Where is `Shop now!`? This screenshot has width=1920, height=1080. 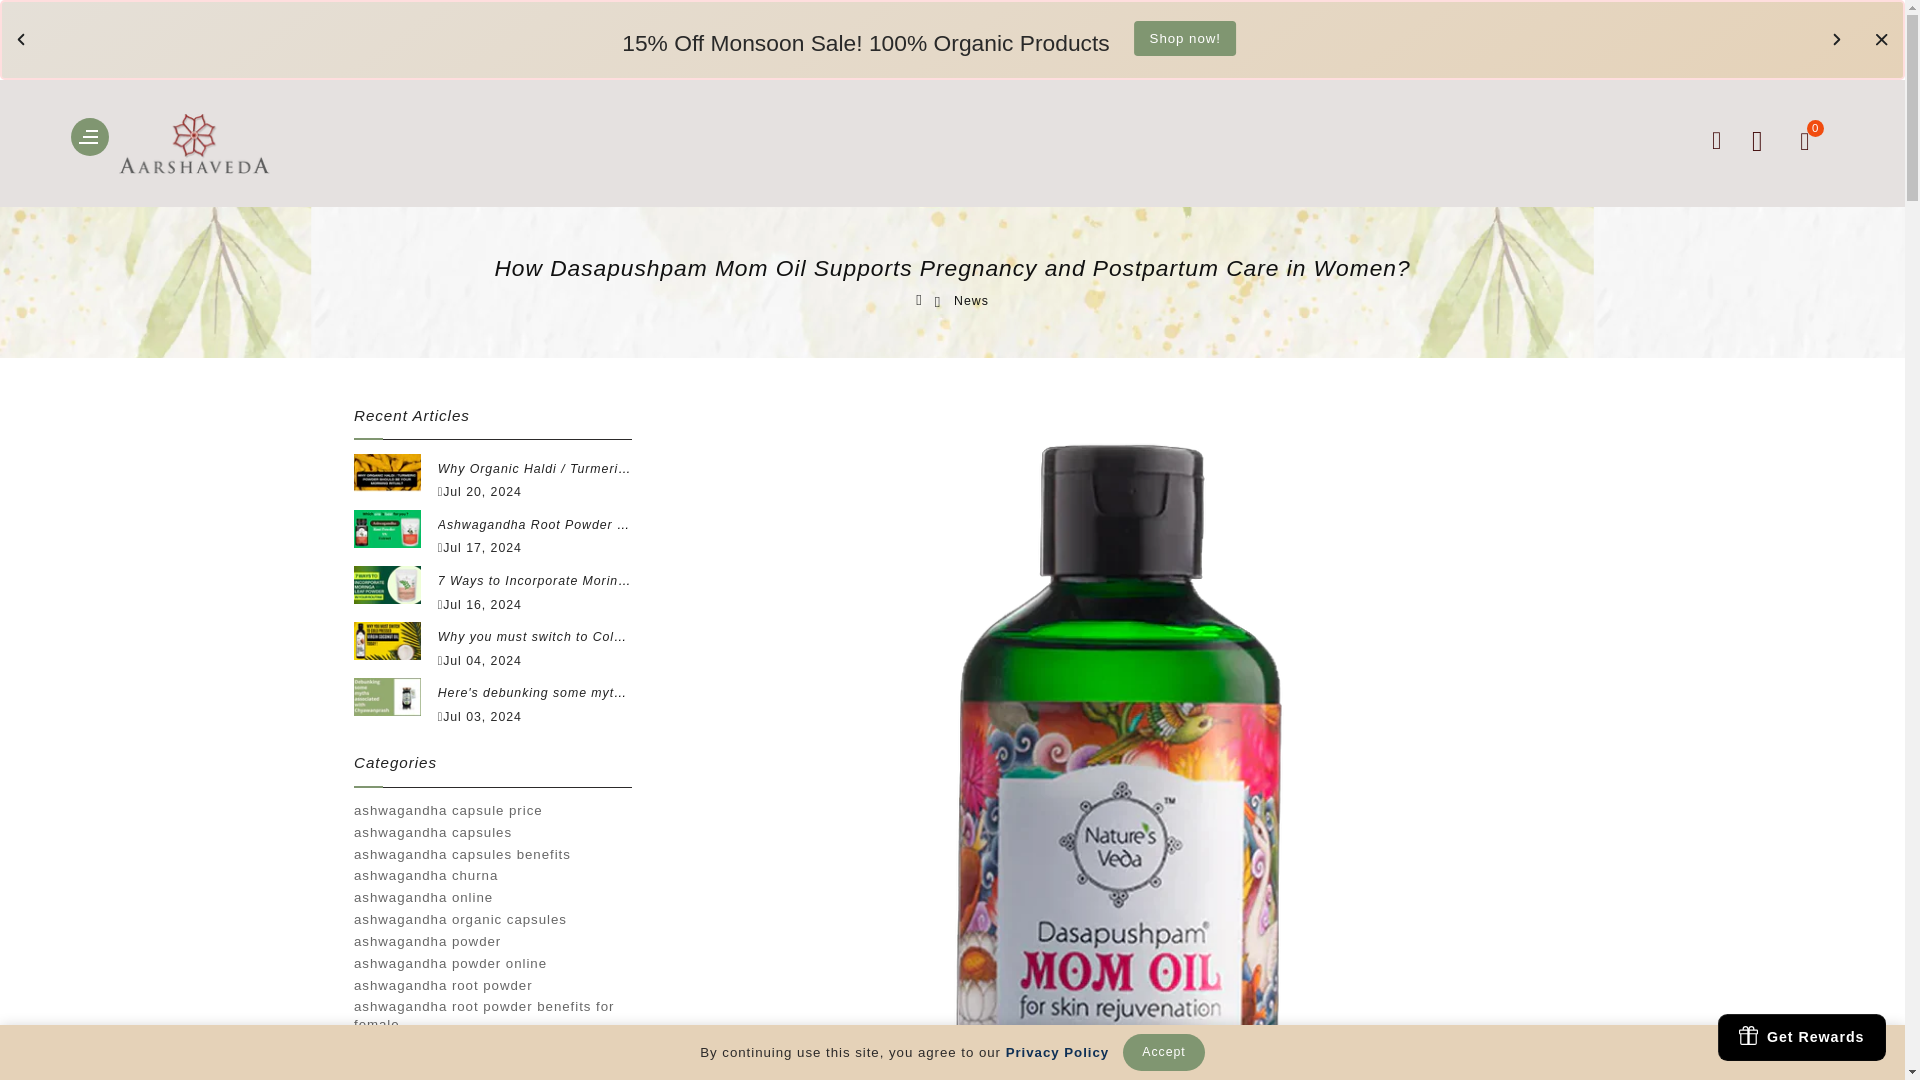
Shop now! is located at coordinates (1248, 40).